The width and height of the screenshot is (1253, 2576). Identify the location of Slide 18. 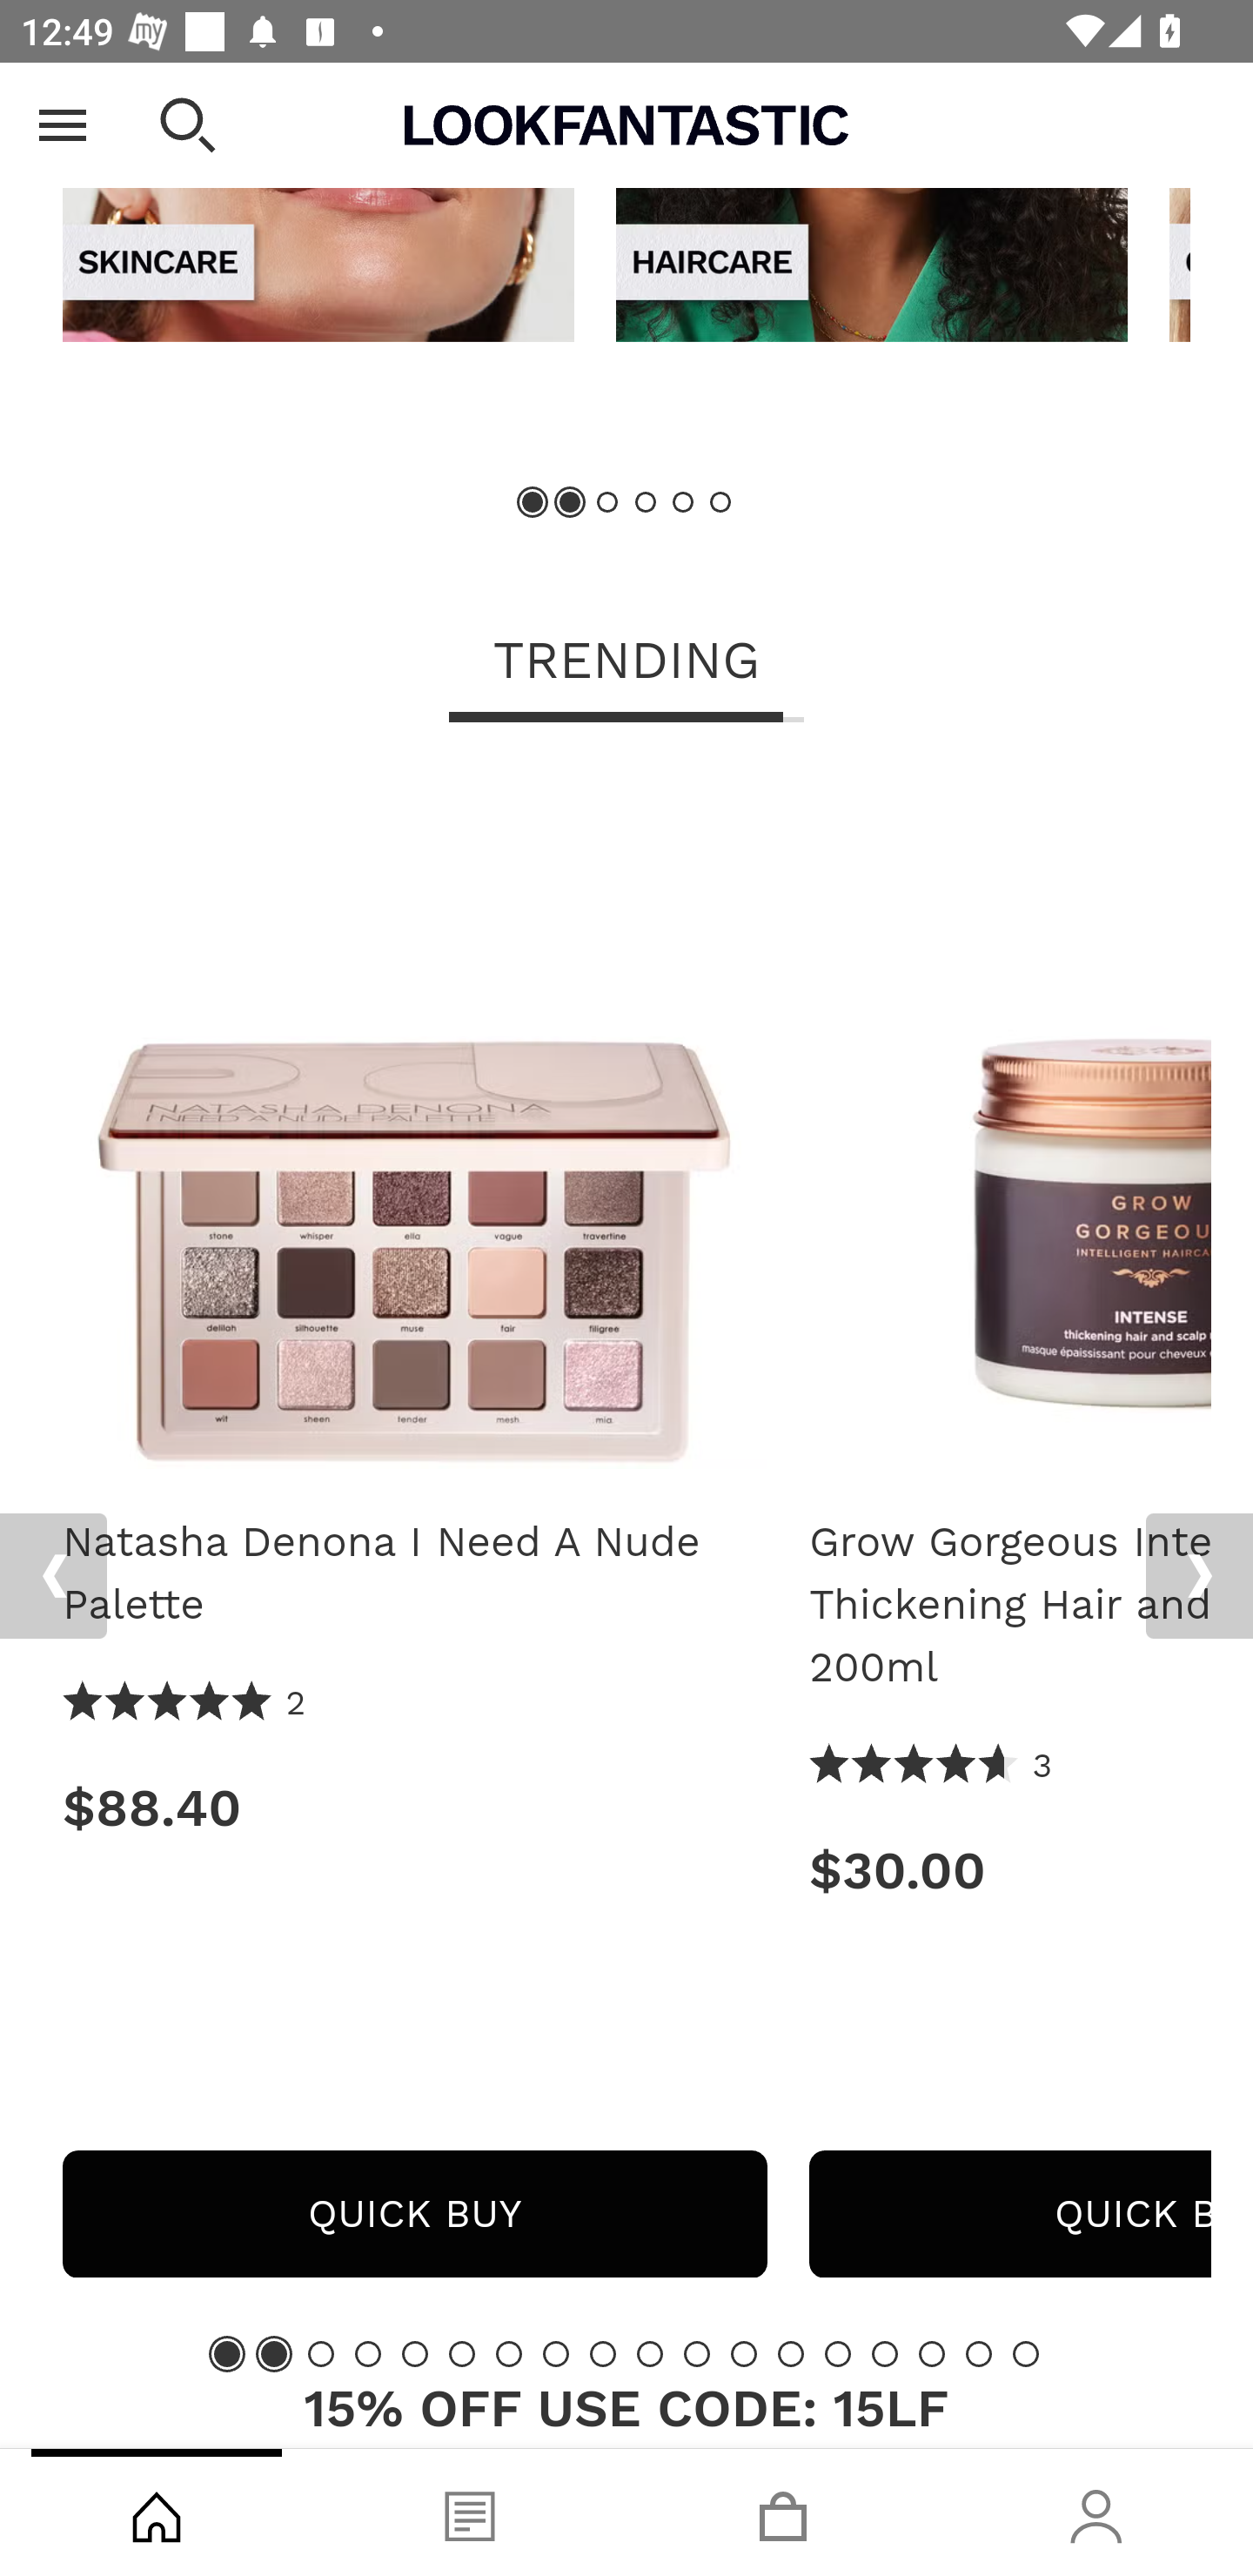
(1025, 2353).